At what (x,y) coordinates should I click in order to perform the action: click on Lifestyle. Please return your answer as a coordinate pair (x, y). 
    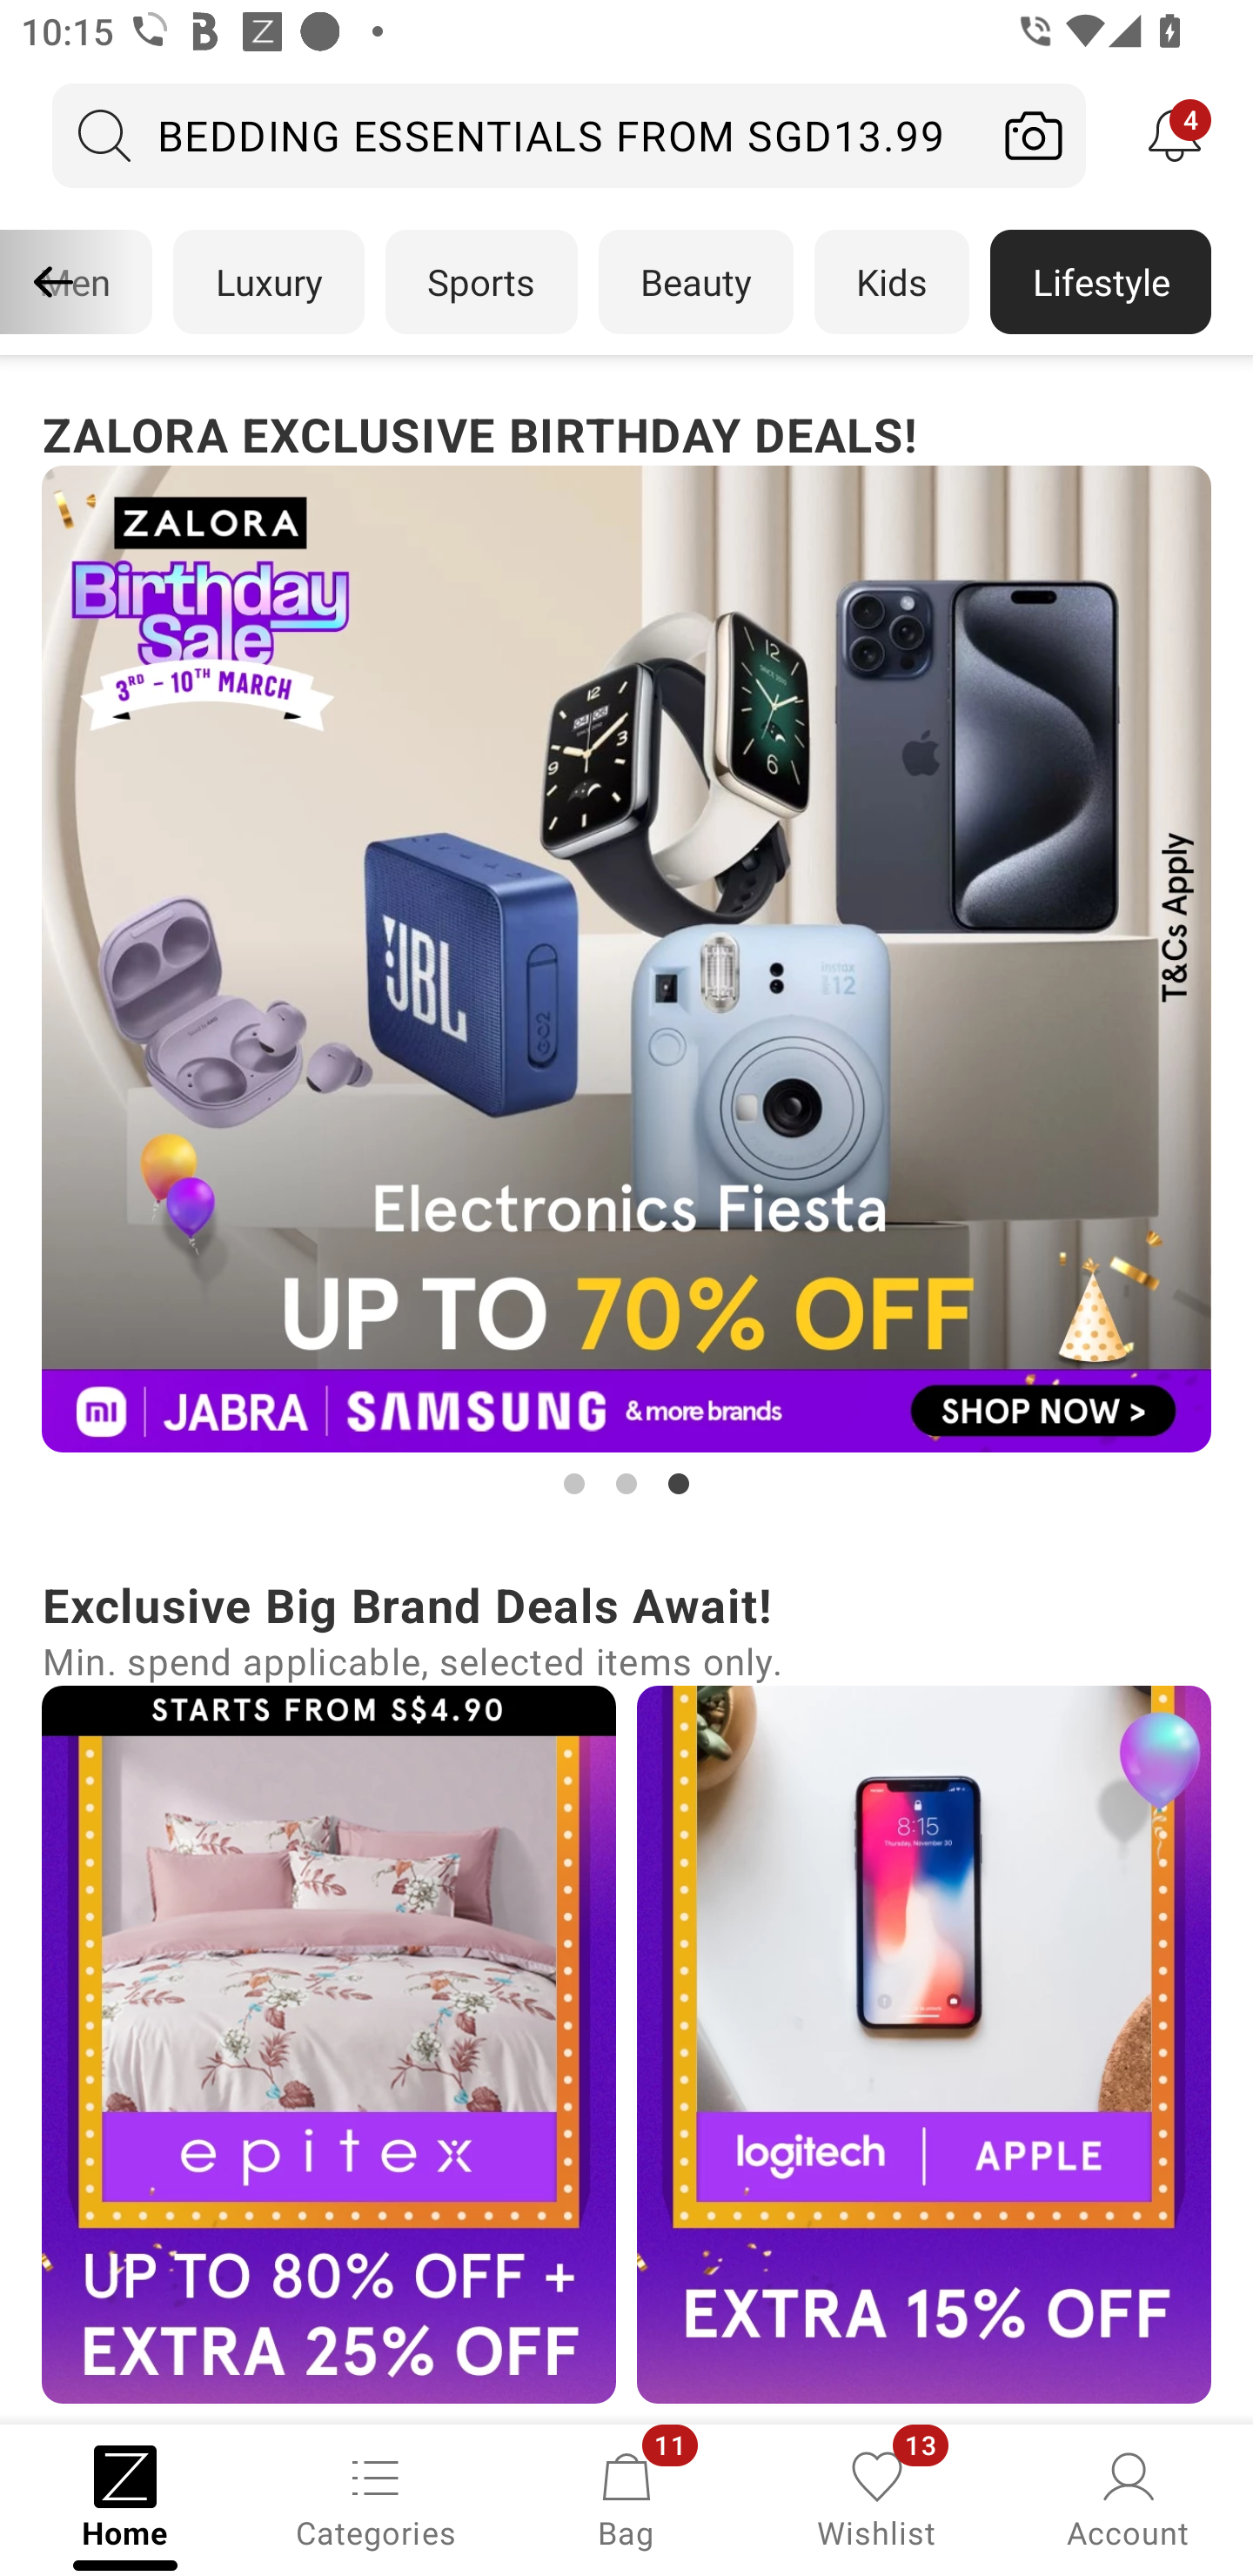
    Looking at the image, I should click on (1100, 282).